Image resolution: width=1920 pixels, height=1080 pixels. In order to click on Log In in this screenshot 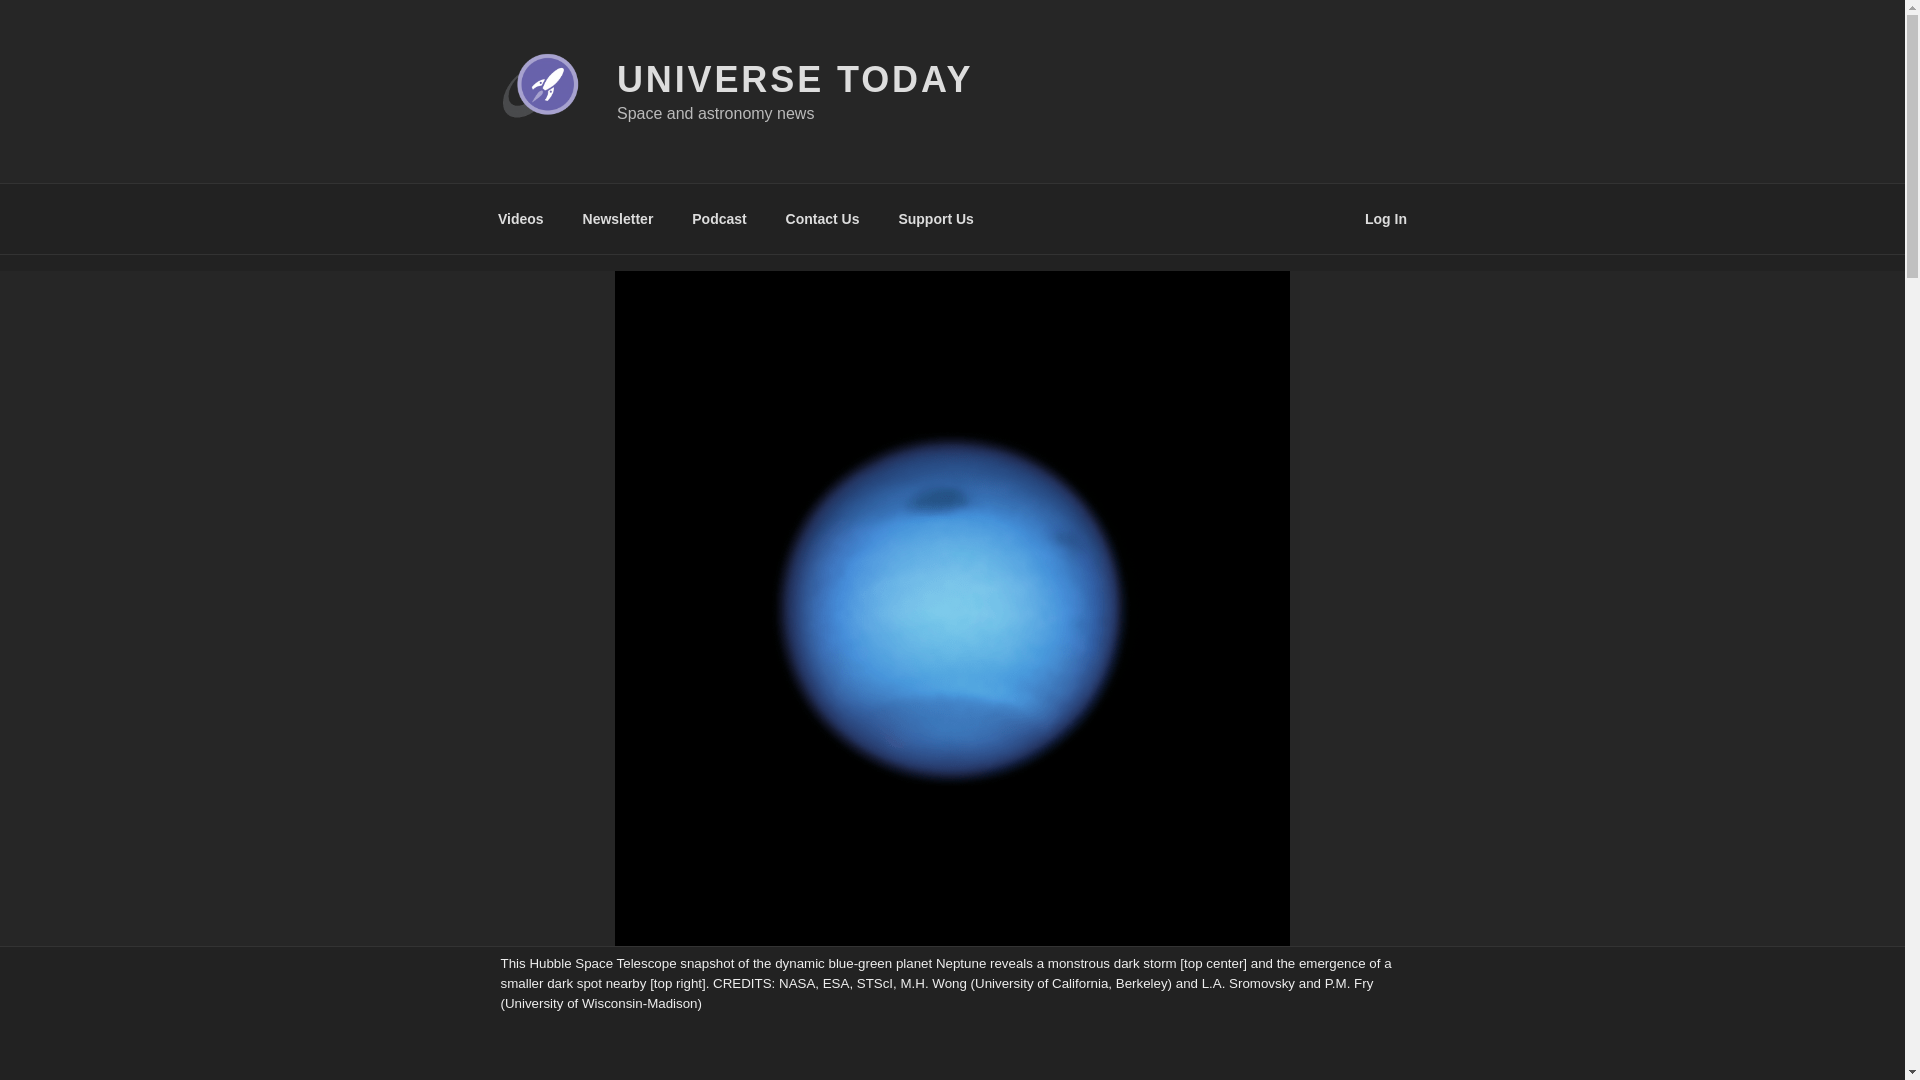, I will do `click(1386, 218)`.